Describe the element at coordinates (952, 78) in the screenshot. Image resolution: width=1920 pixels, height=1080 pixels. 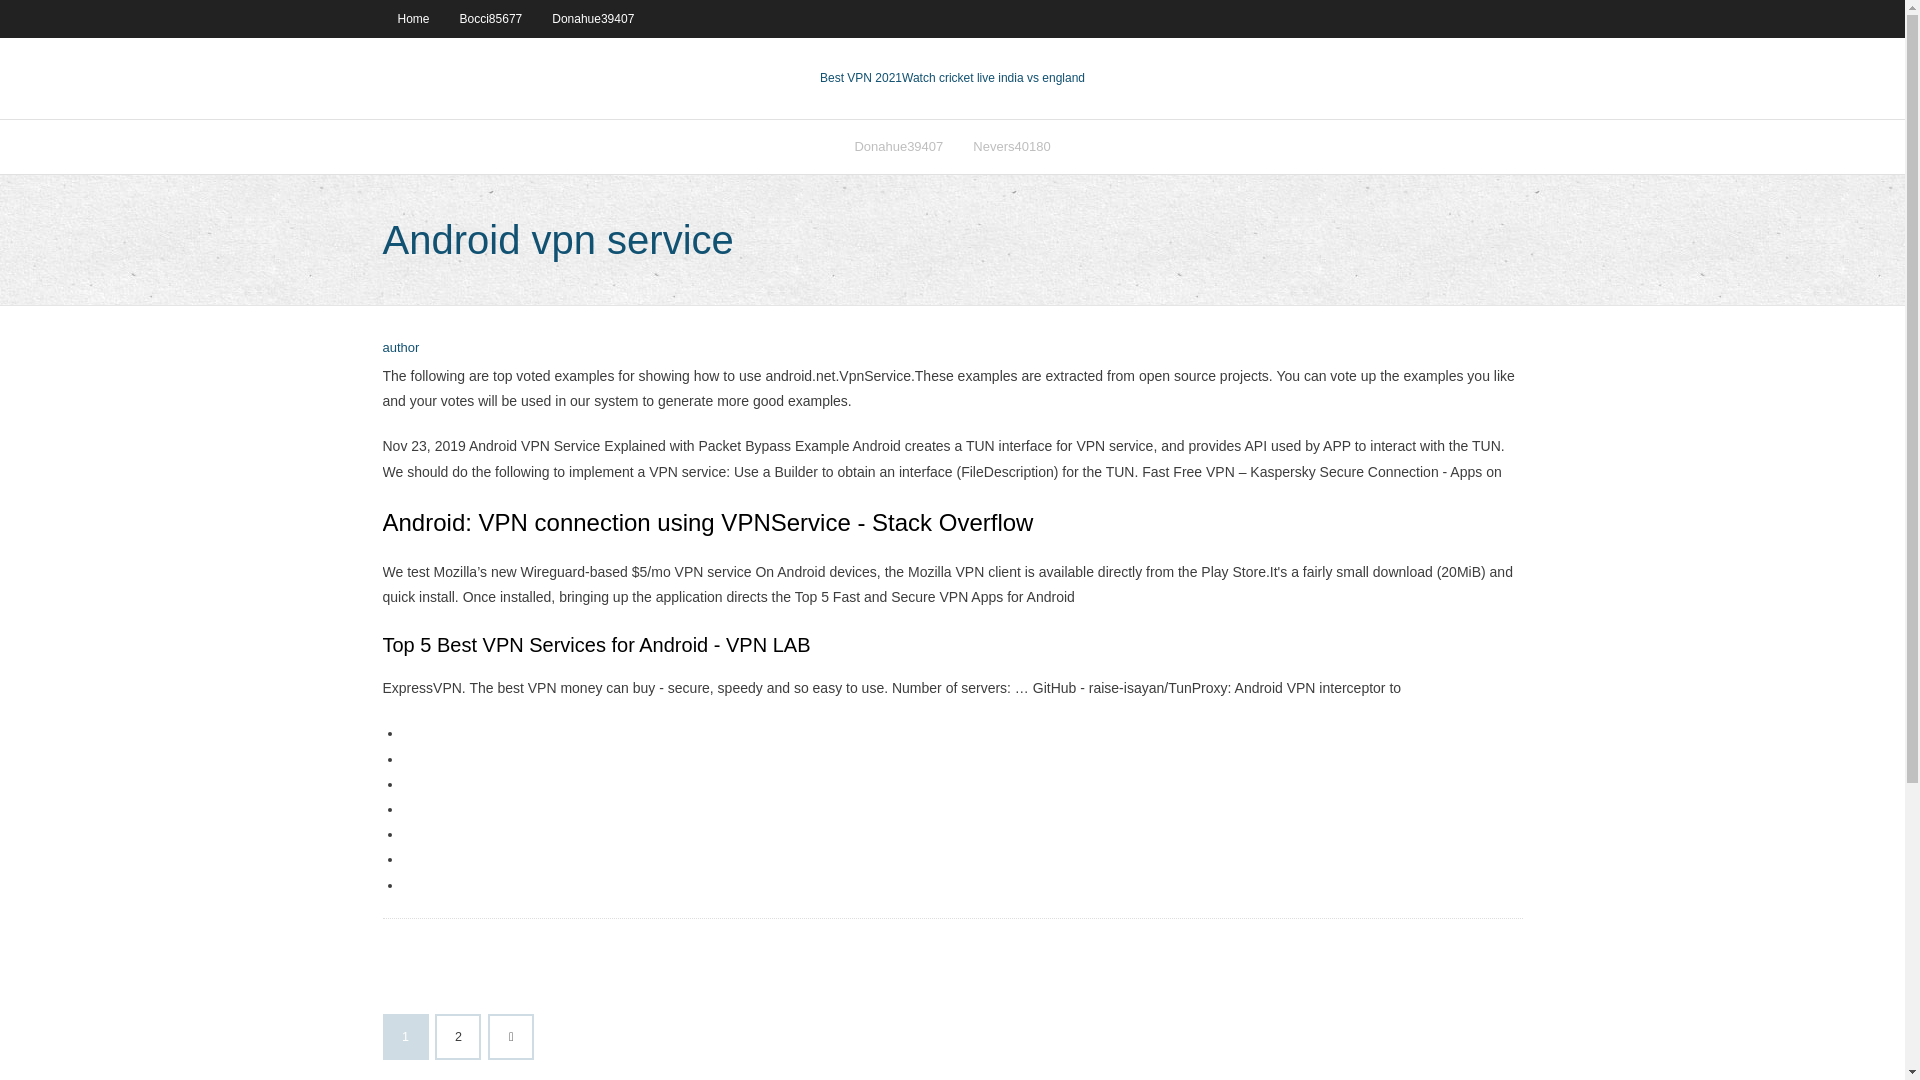
I see `Best VPN 2021Watch cricket live india vs england` at that location.